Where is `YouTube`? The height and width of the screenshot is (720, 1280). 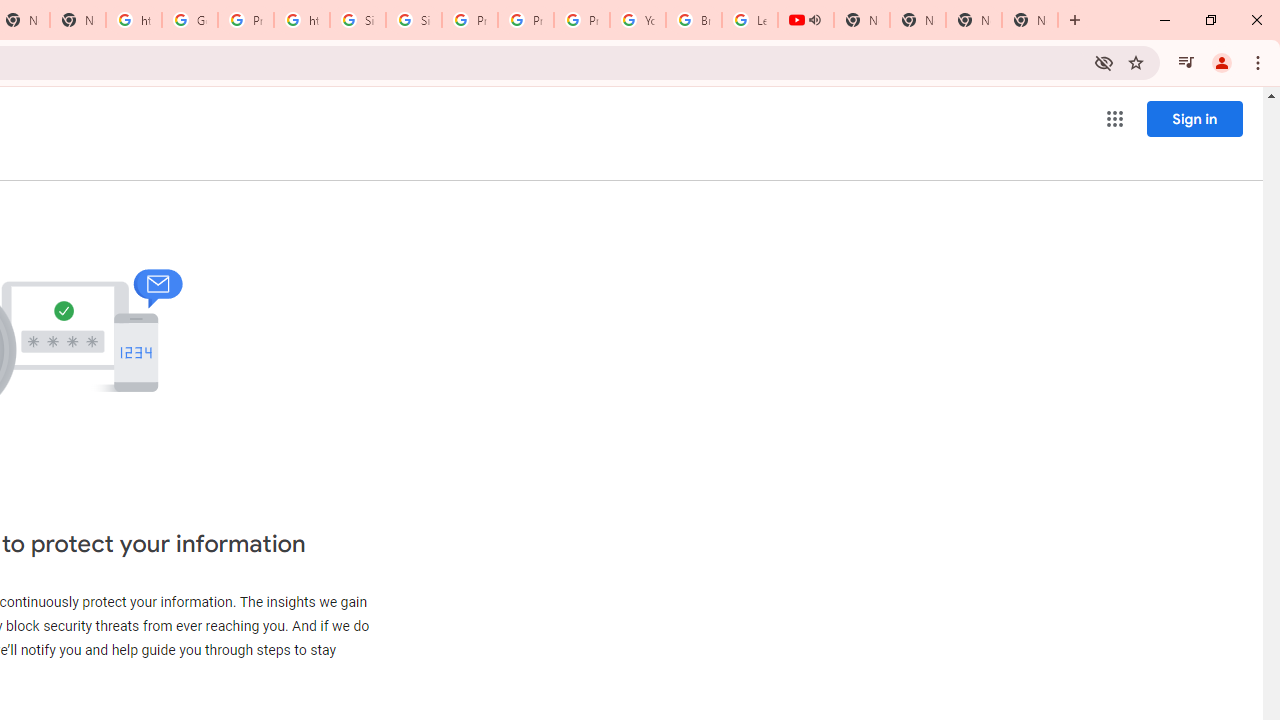 YouTube is located at coordinates (638, 20).